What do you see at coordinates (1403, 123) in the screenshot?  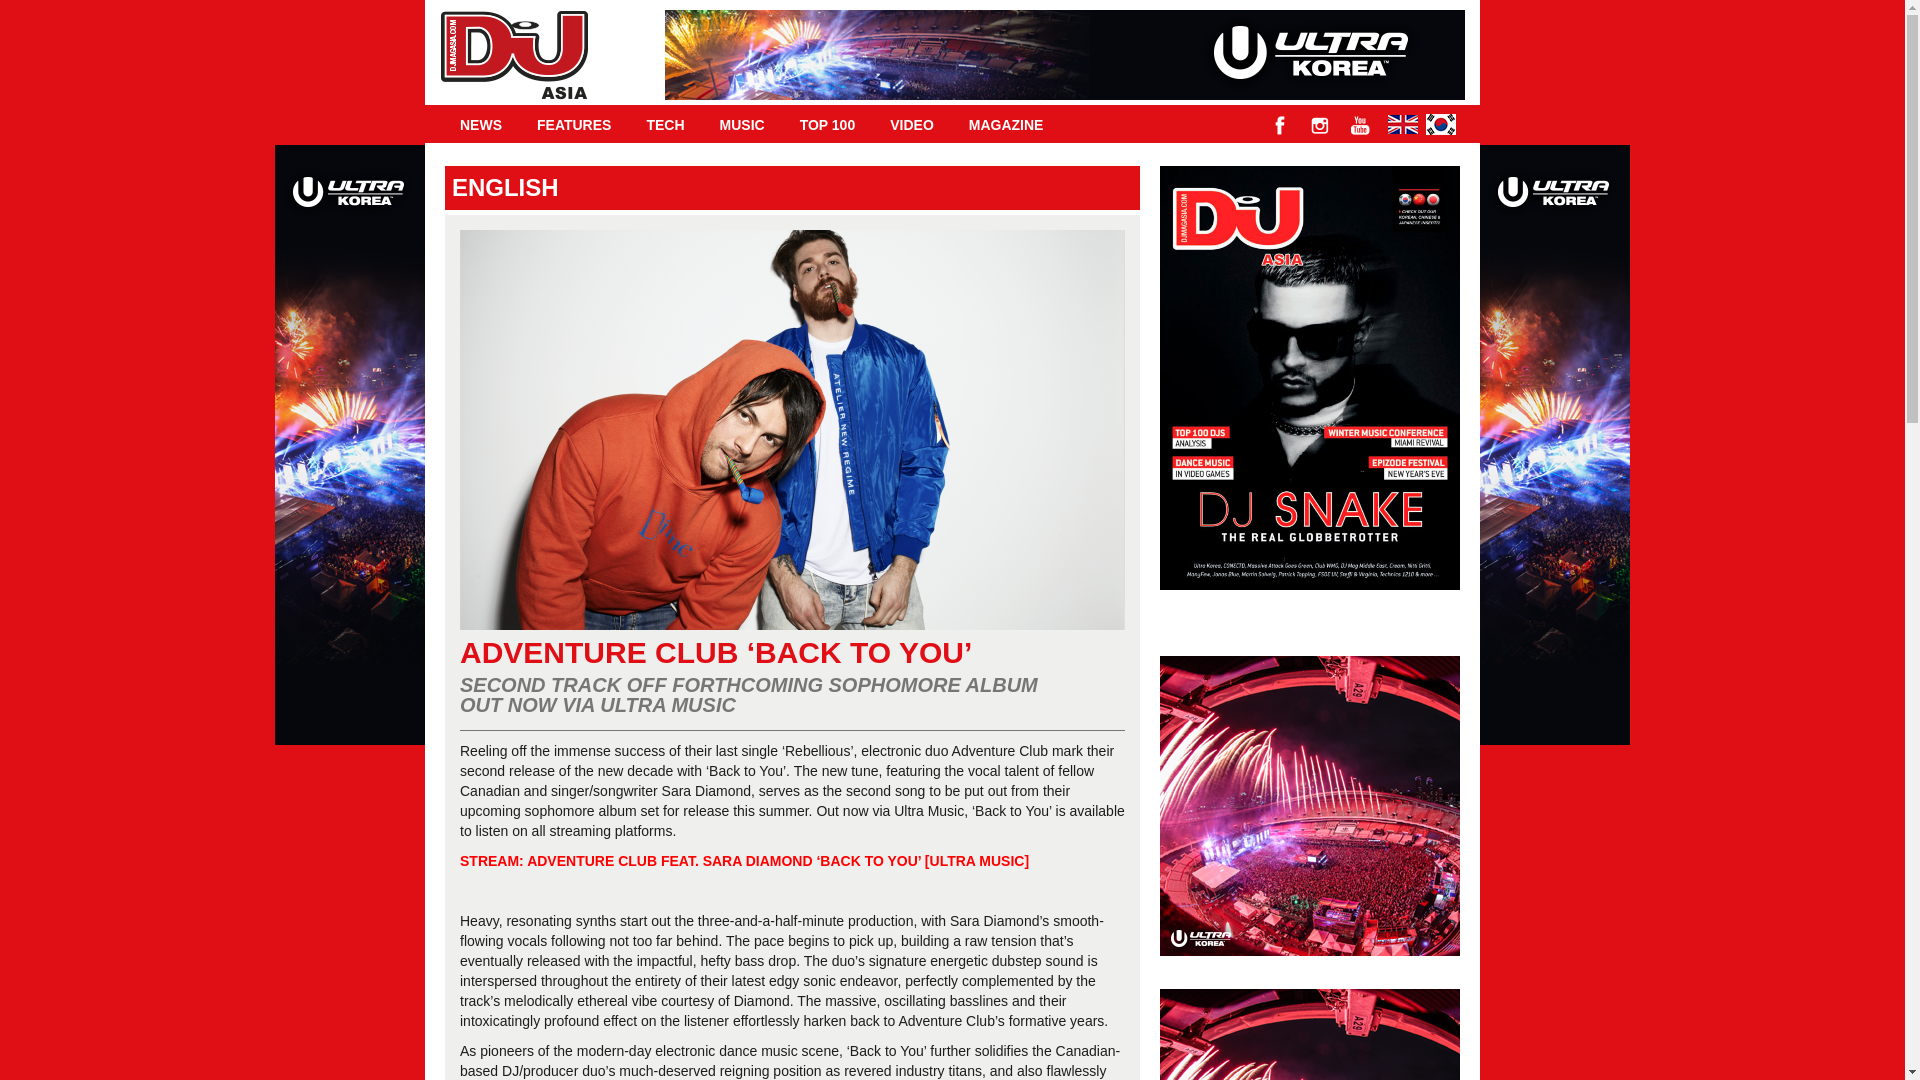 I see `English` at bounding box center [1403, 123].